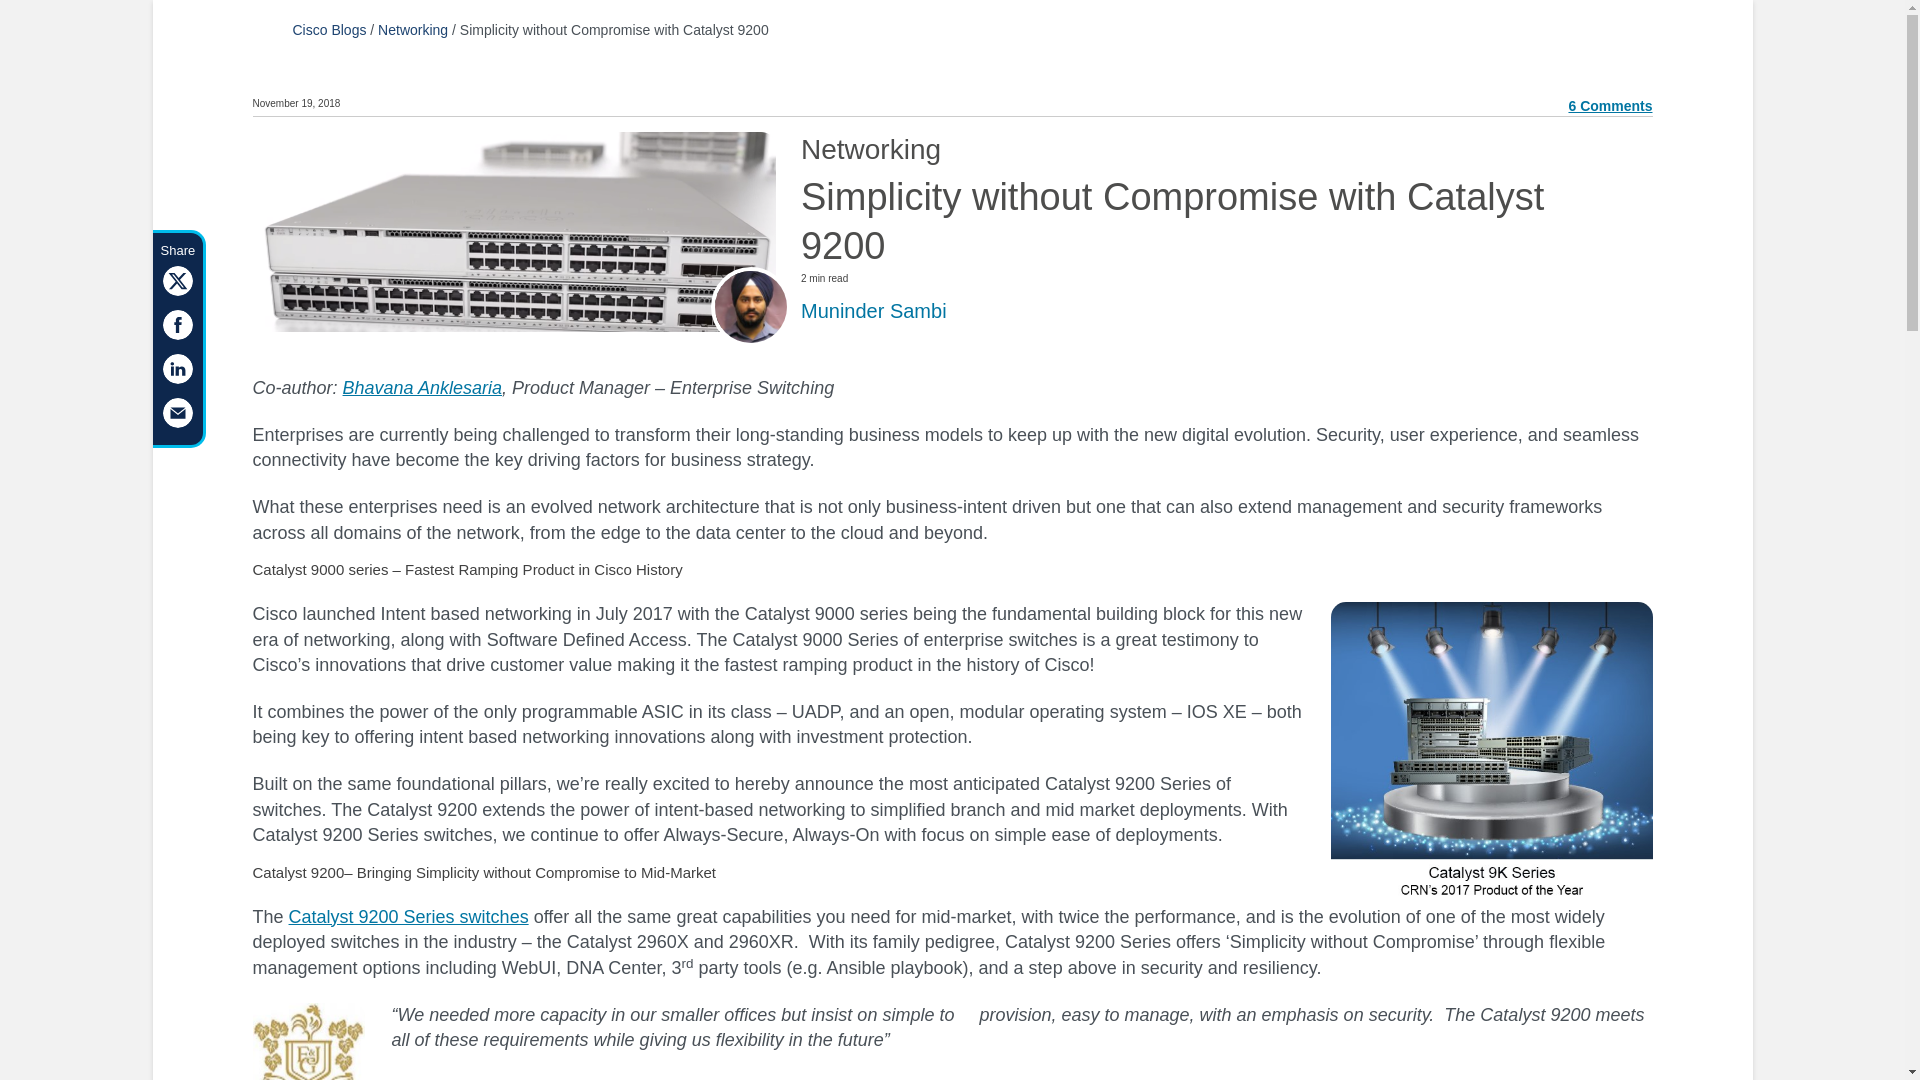 This screenshot has width=1920, height=1080. Describe the element at coordinates (328, 29) in the screenshot. I see `Cisco Blogs` at that location.